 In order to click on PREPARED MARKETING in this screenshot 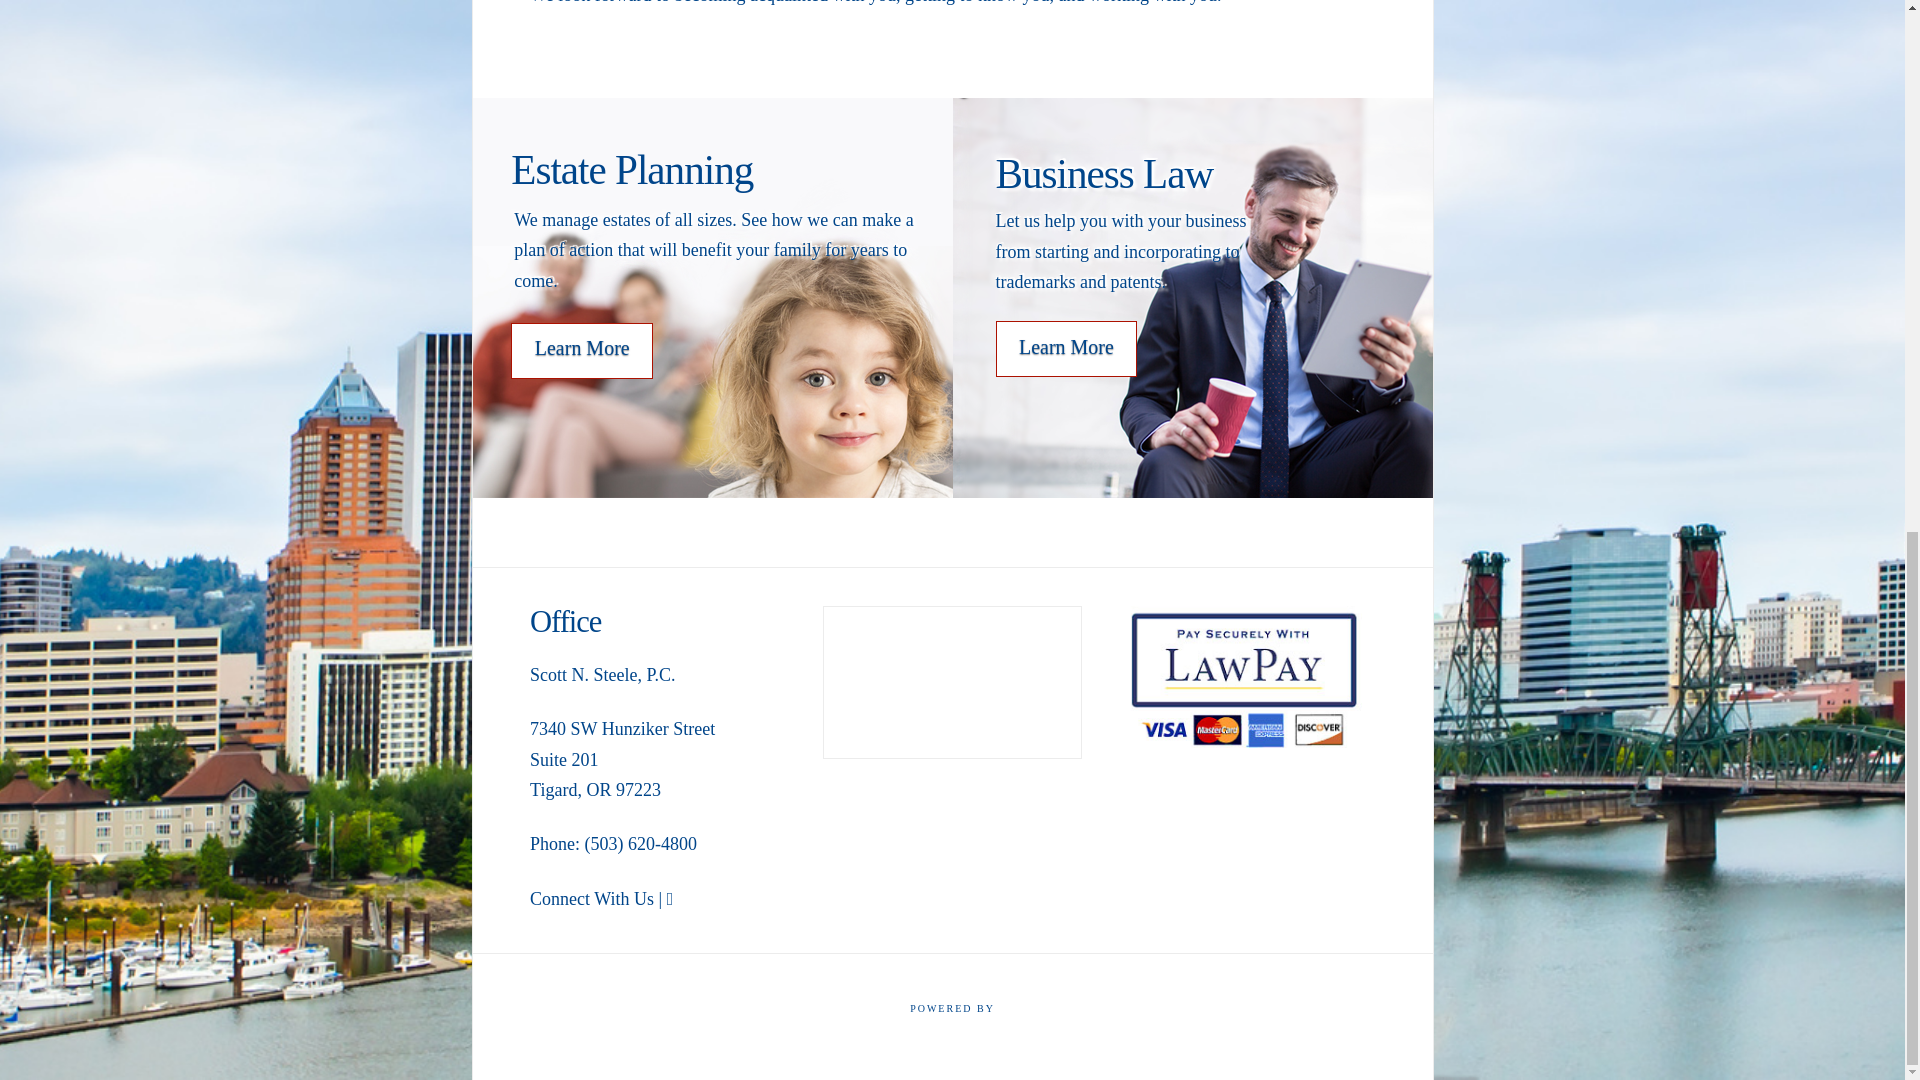, I will do `click(952, 1022)`.